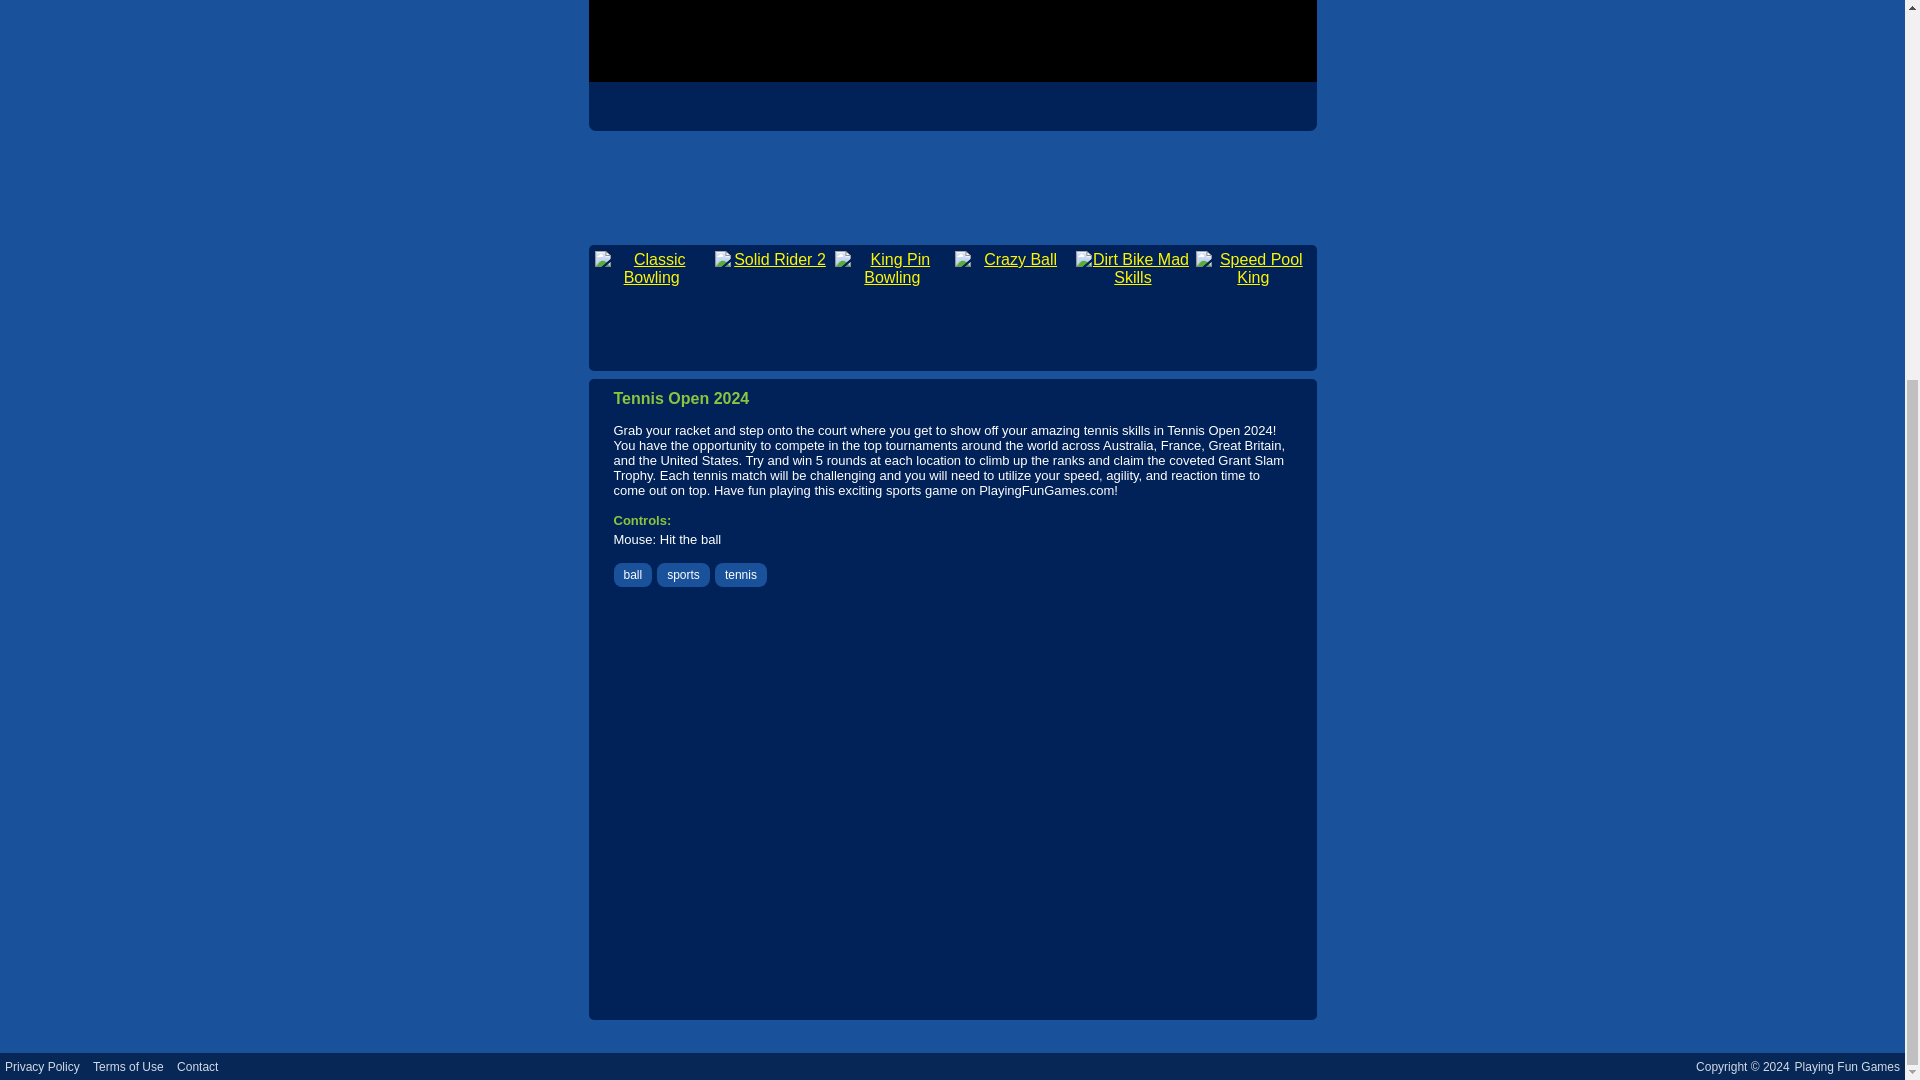 The width and height of the screenshot is (1920, 1080). I want to click on Tennis Open 2024, so click(951, 41).